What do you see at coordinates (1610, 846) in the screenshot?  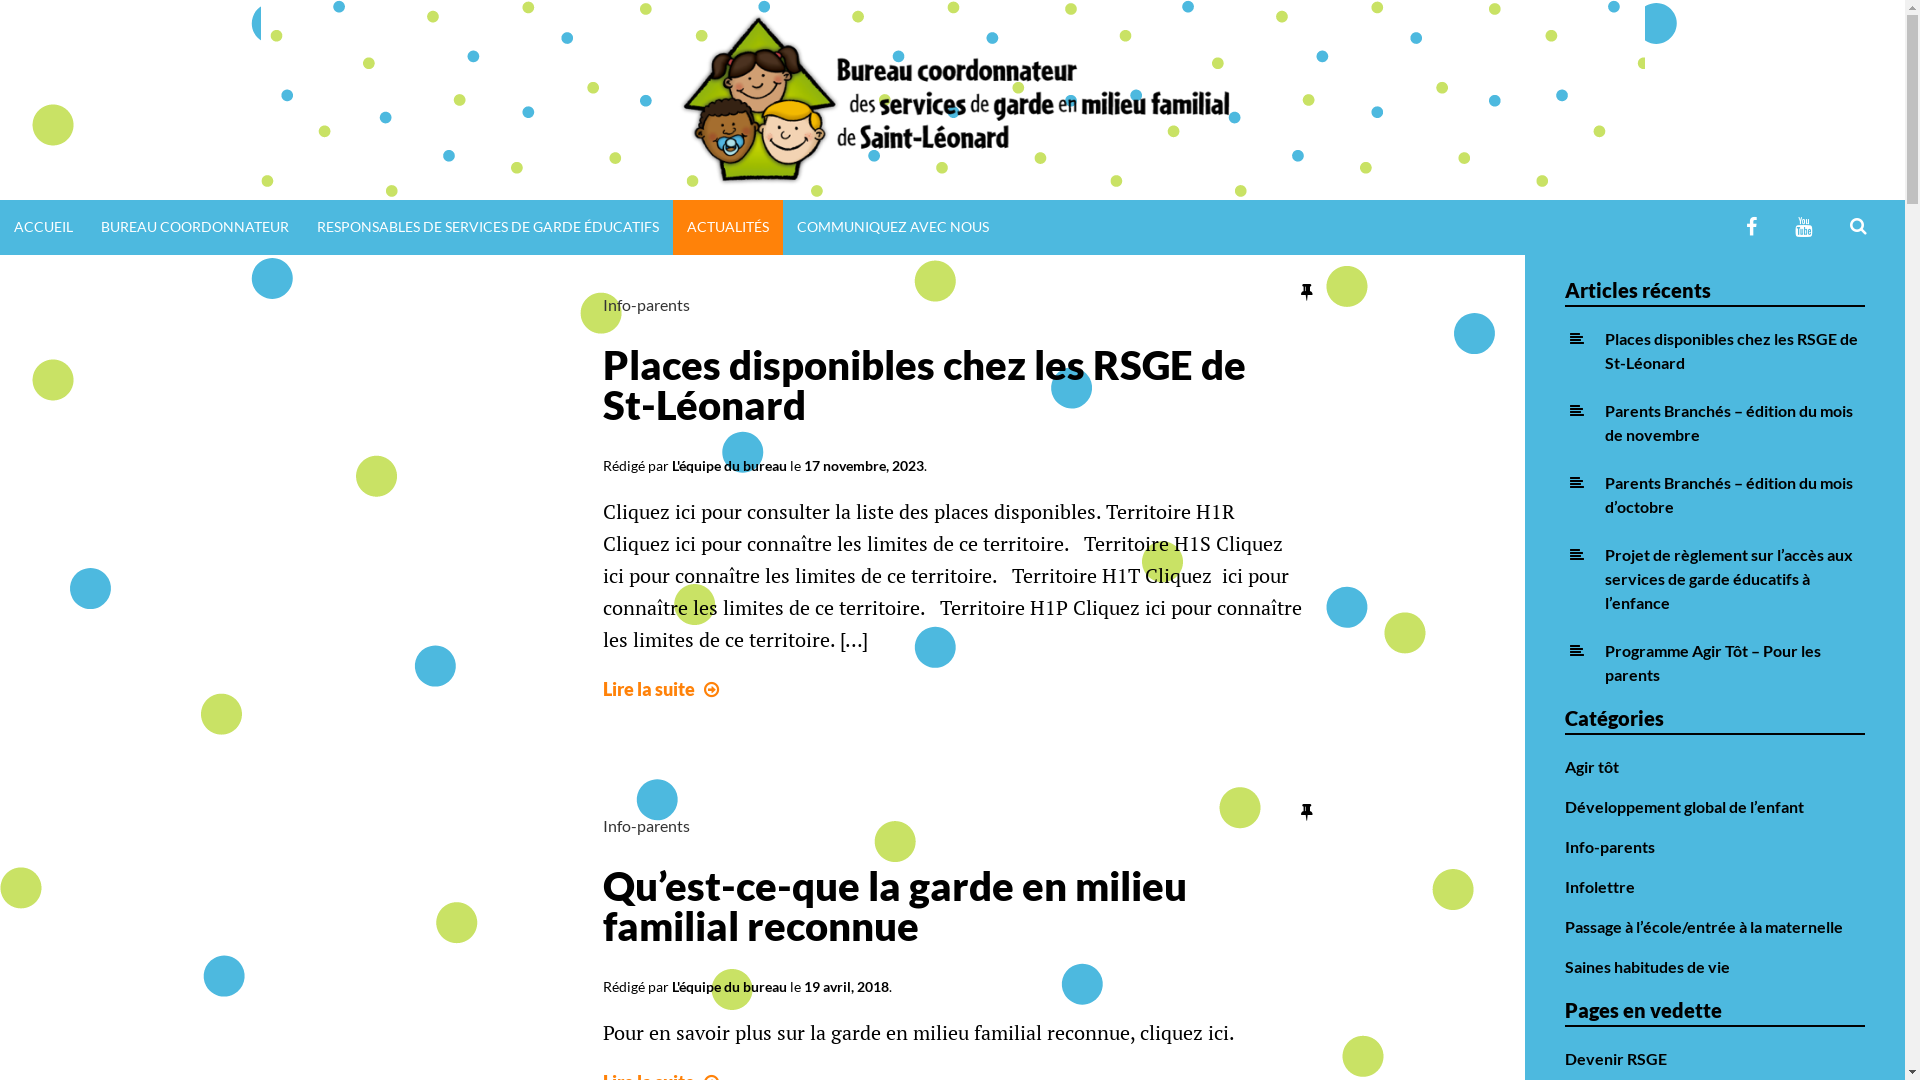 I see `Info-parents` at bounding box center [1610, 846].